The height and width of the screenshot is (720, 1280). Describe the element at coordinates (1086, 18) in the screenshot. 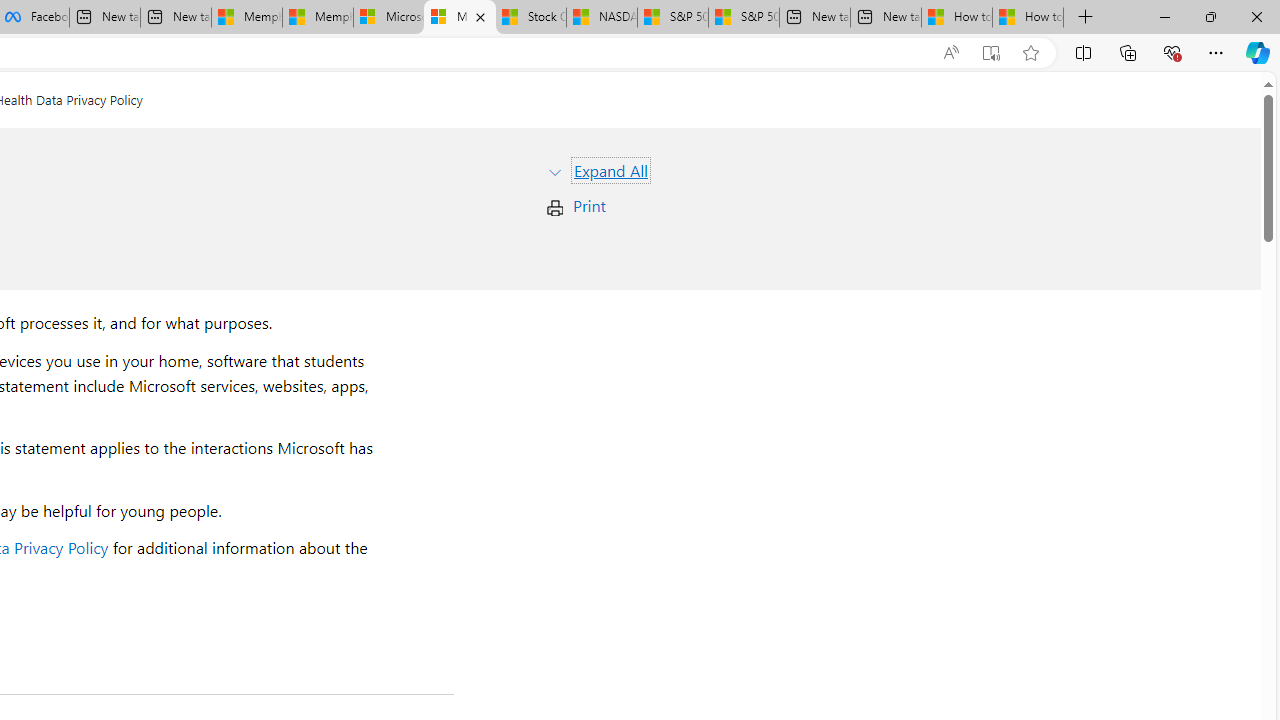

I see `New Tab` at that location.